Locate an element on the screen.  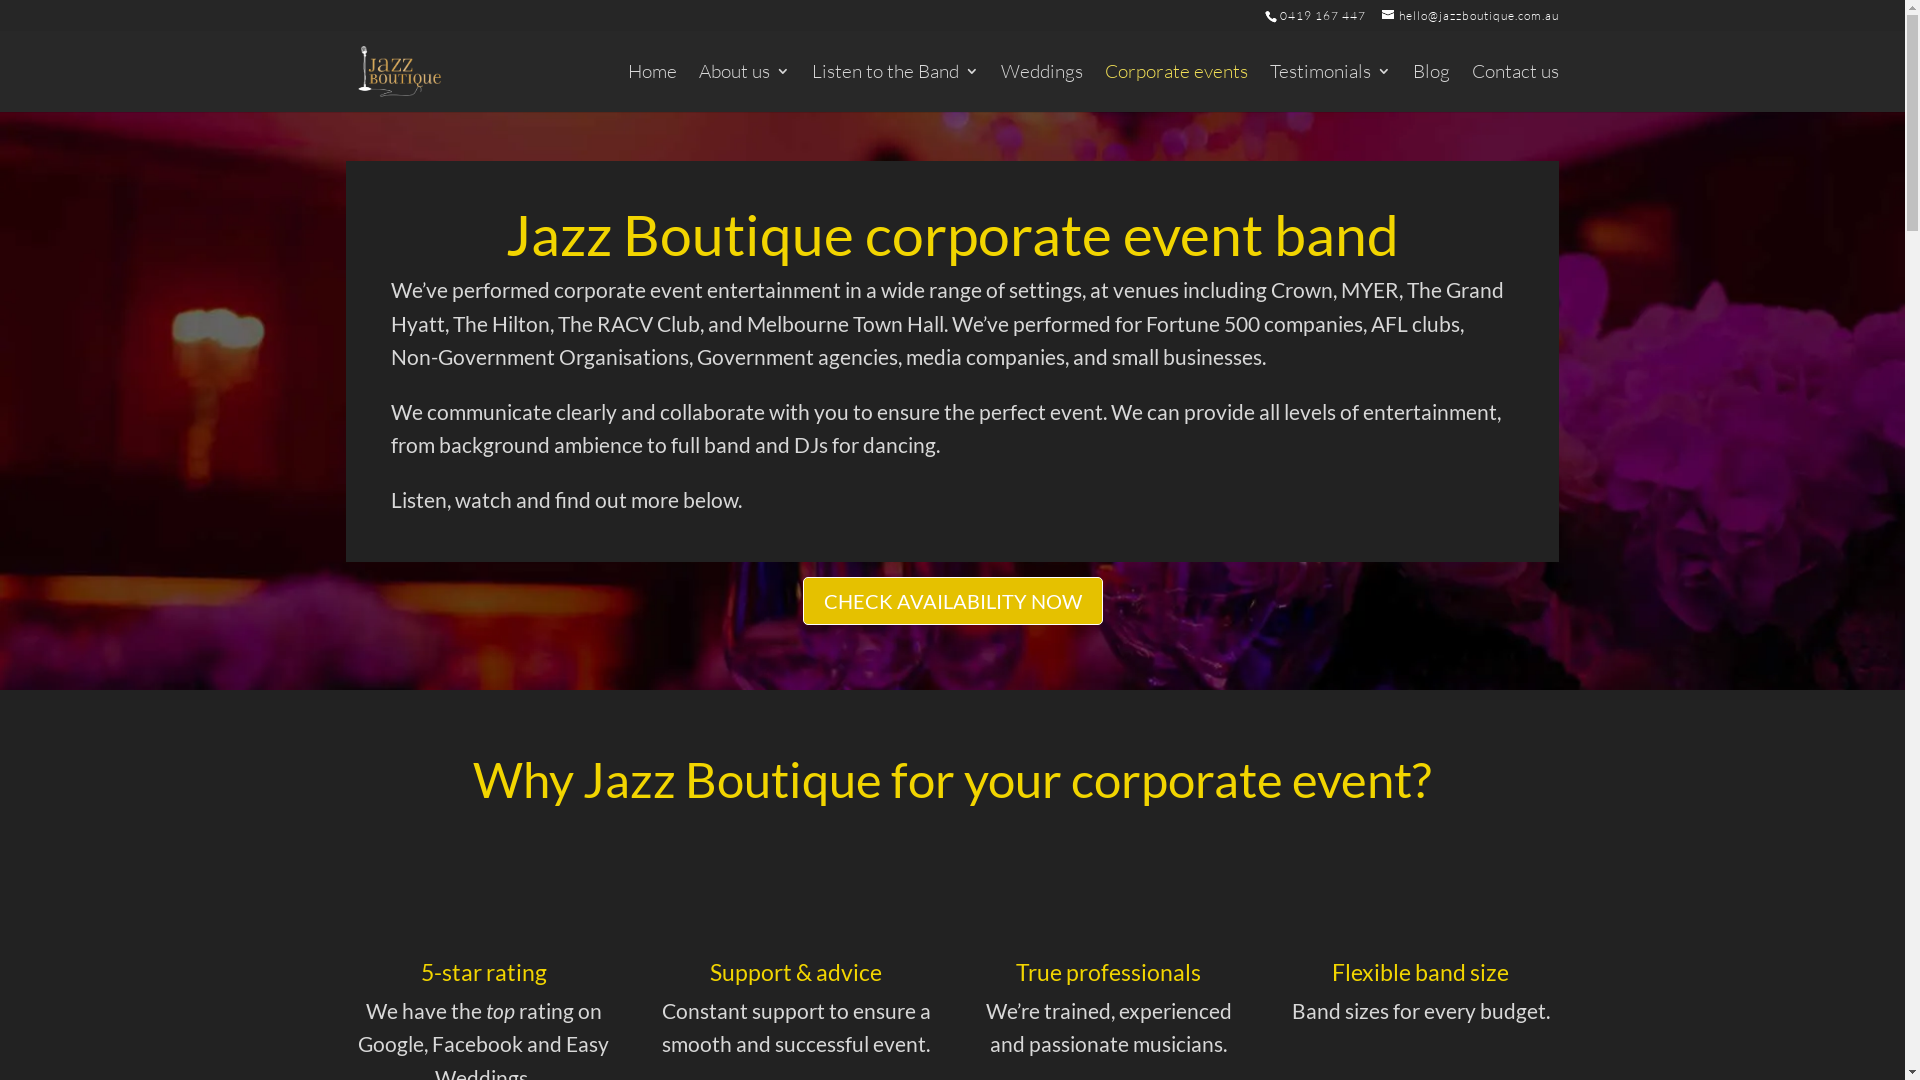
About us is located at coordinates (744, 88).